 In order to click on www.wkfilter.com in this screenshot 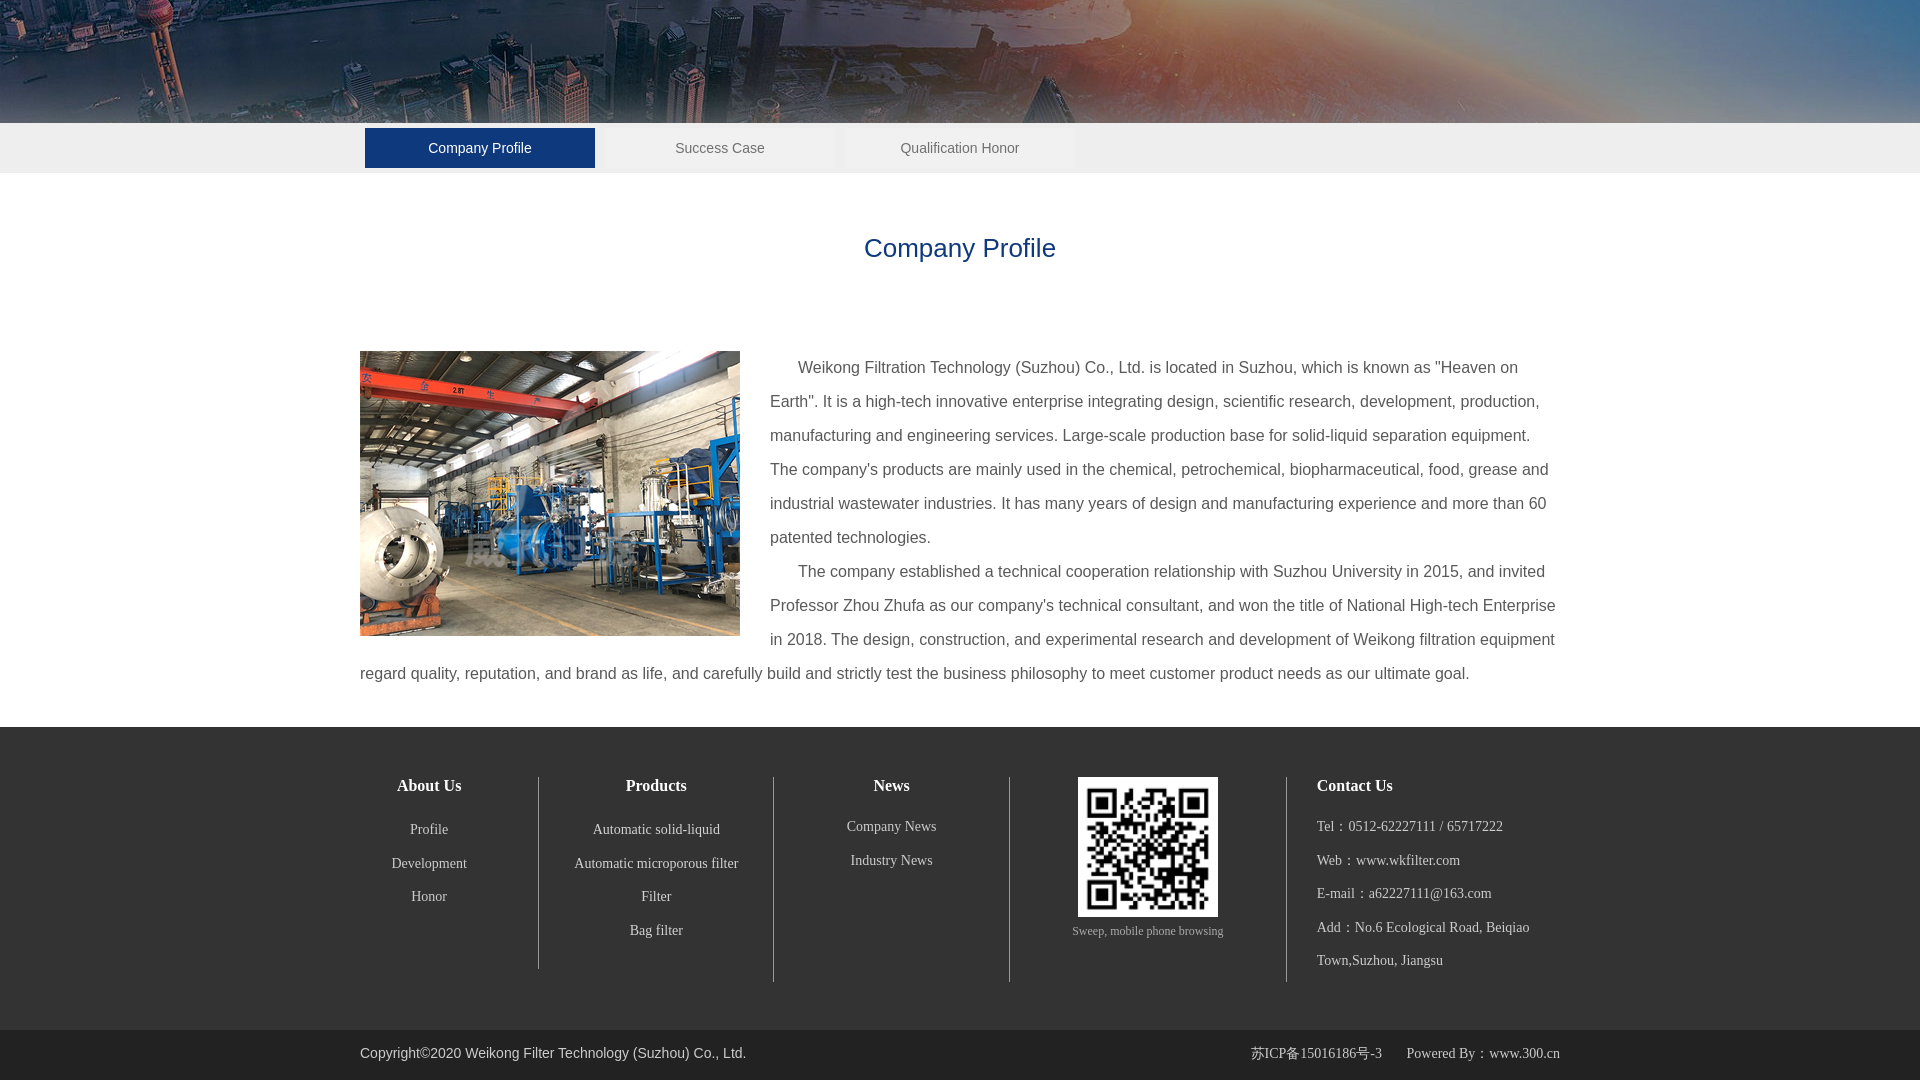, I will do `click(1407, 860)`.